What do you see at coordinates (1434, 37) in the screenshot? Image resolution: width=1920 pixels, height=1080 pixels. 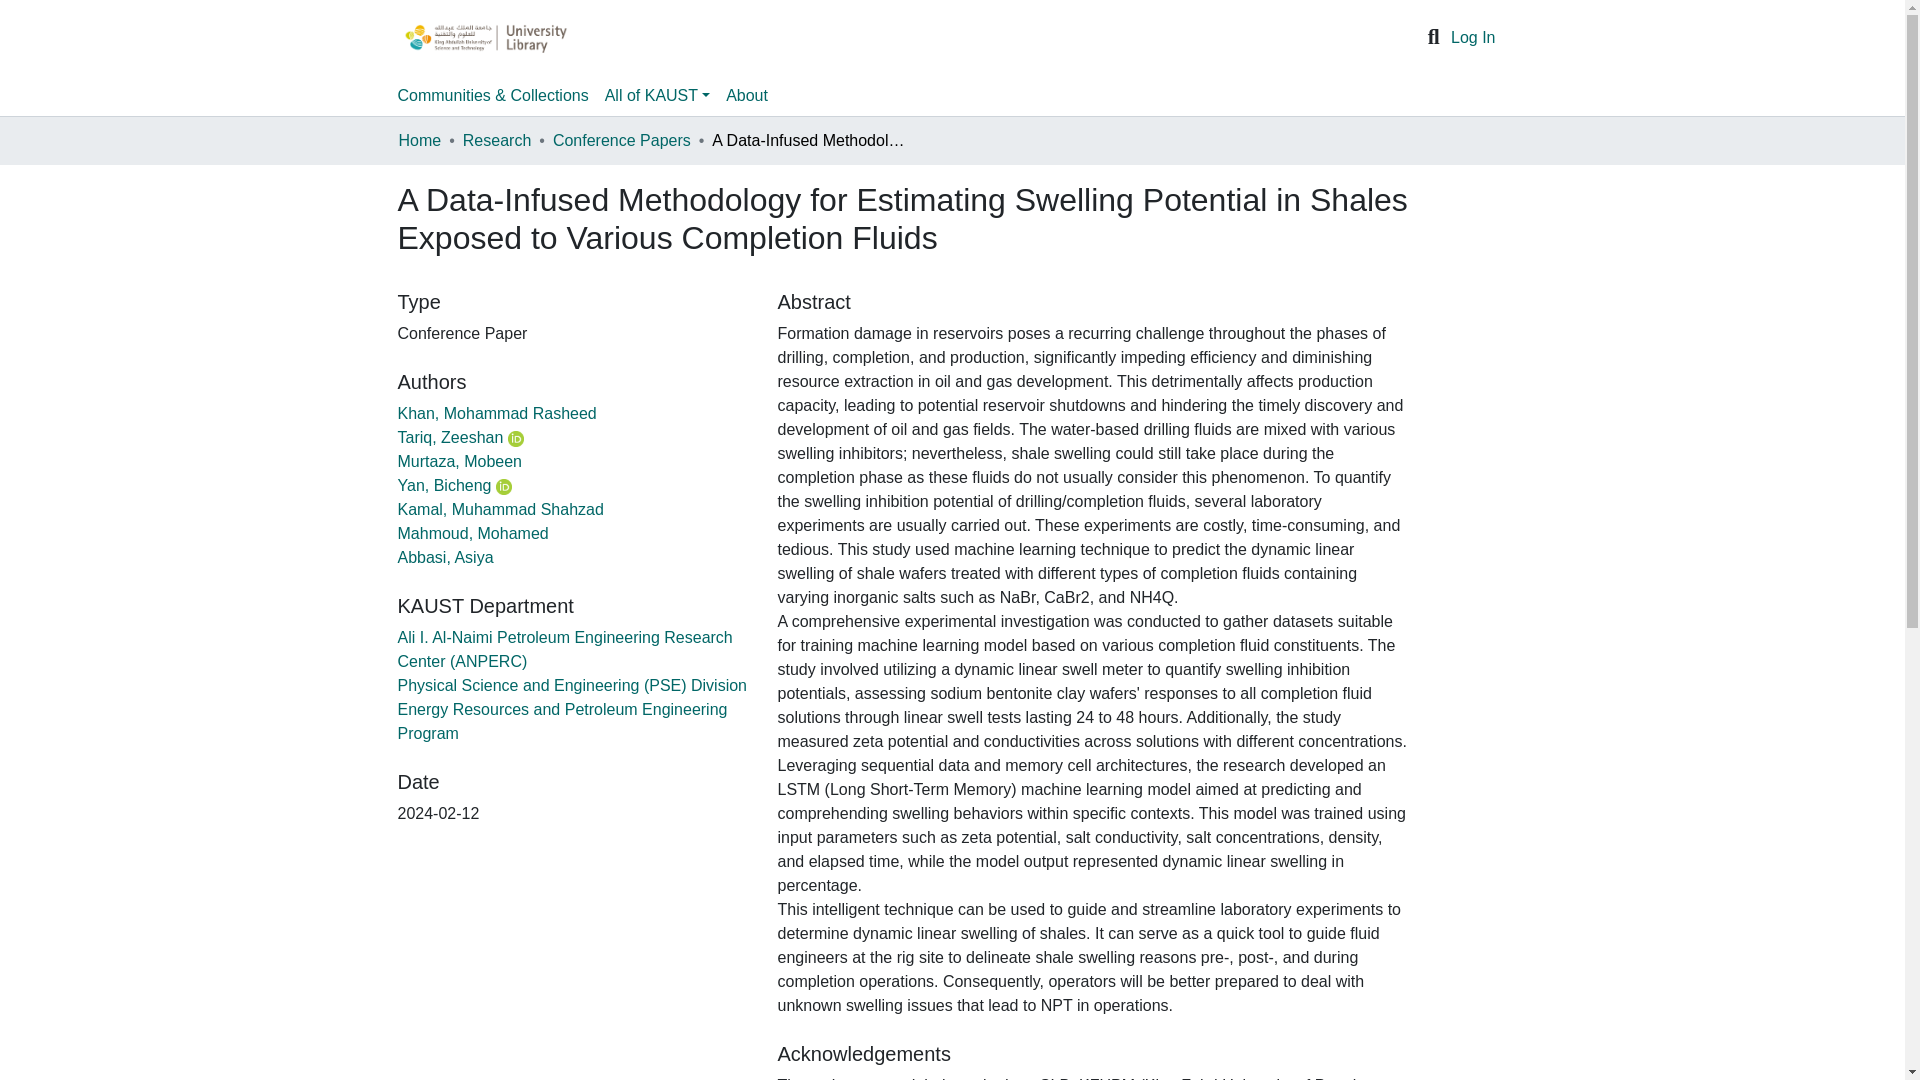 I see `Search` at bounding box center [1434, 37].